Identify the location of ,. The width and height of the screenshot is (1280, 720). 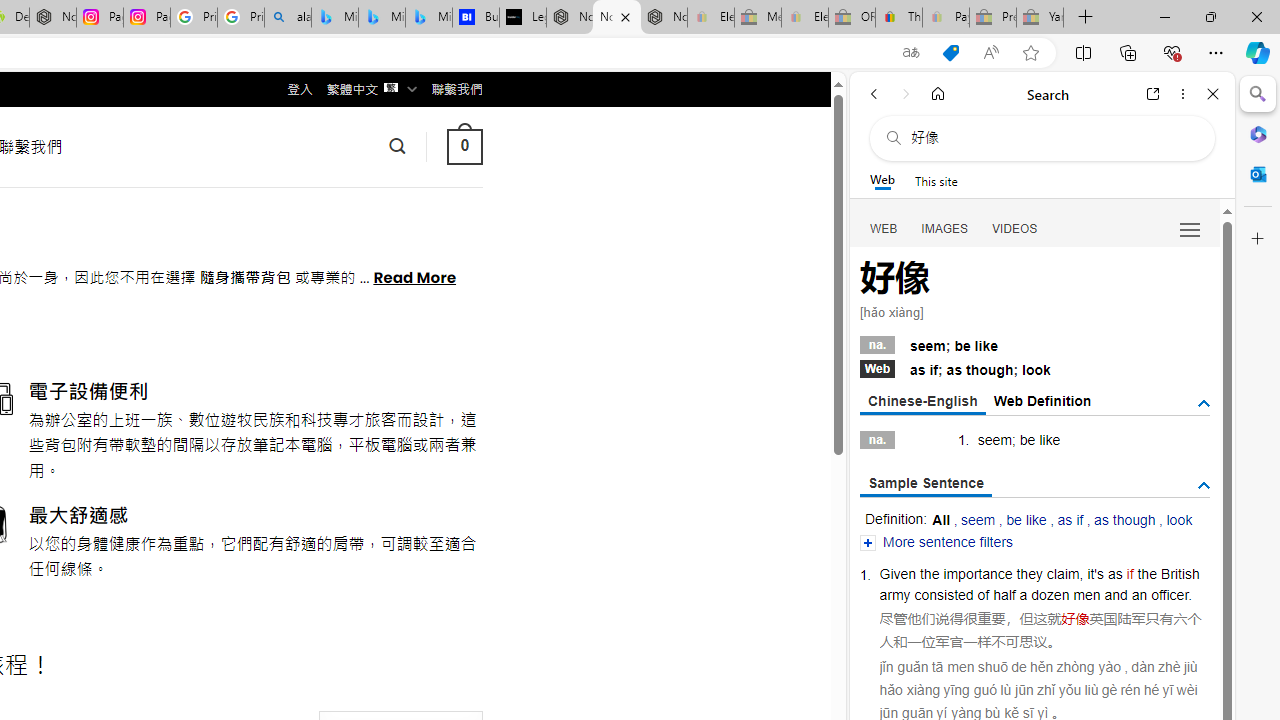
(1082, 573).